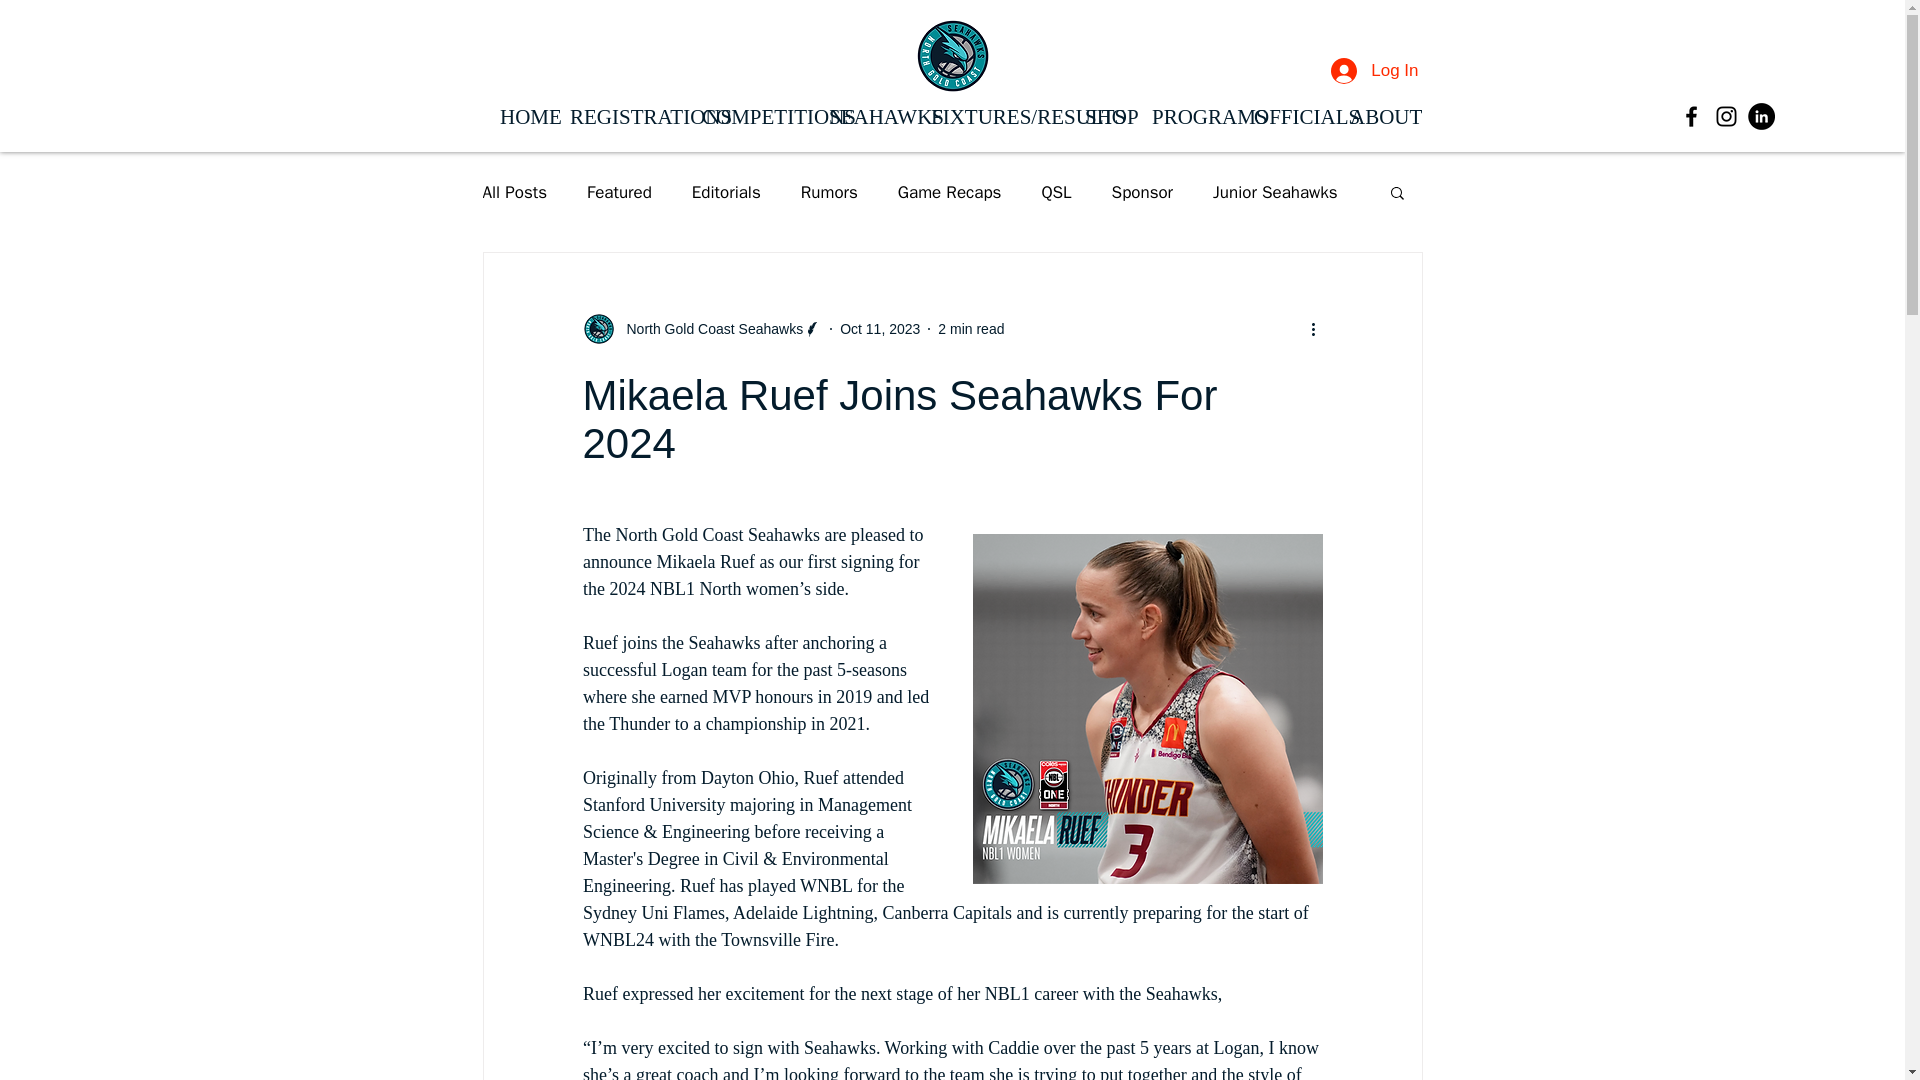 The width and height of the screenshot is (1920, 1080). I want to click on Editorials, so click(726, 192).